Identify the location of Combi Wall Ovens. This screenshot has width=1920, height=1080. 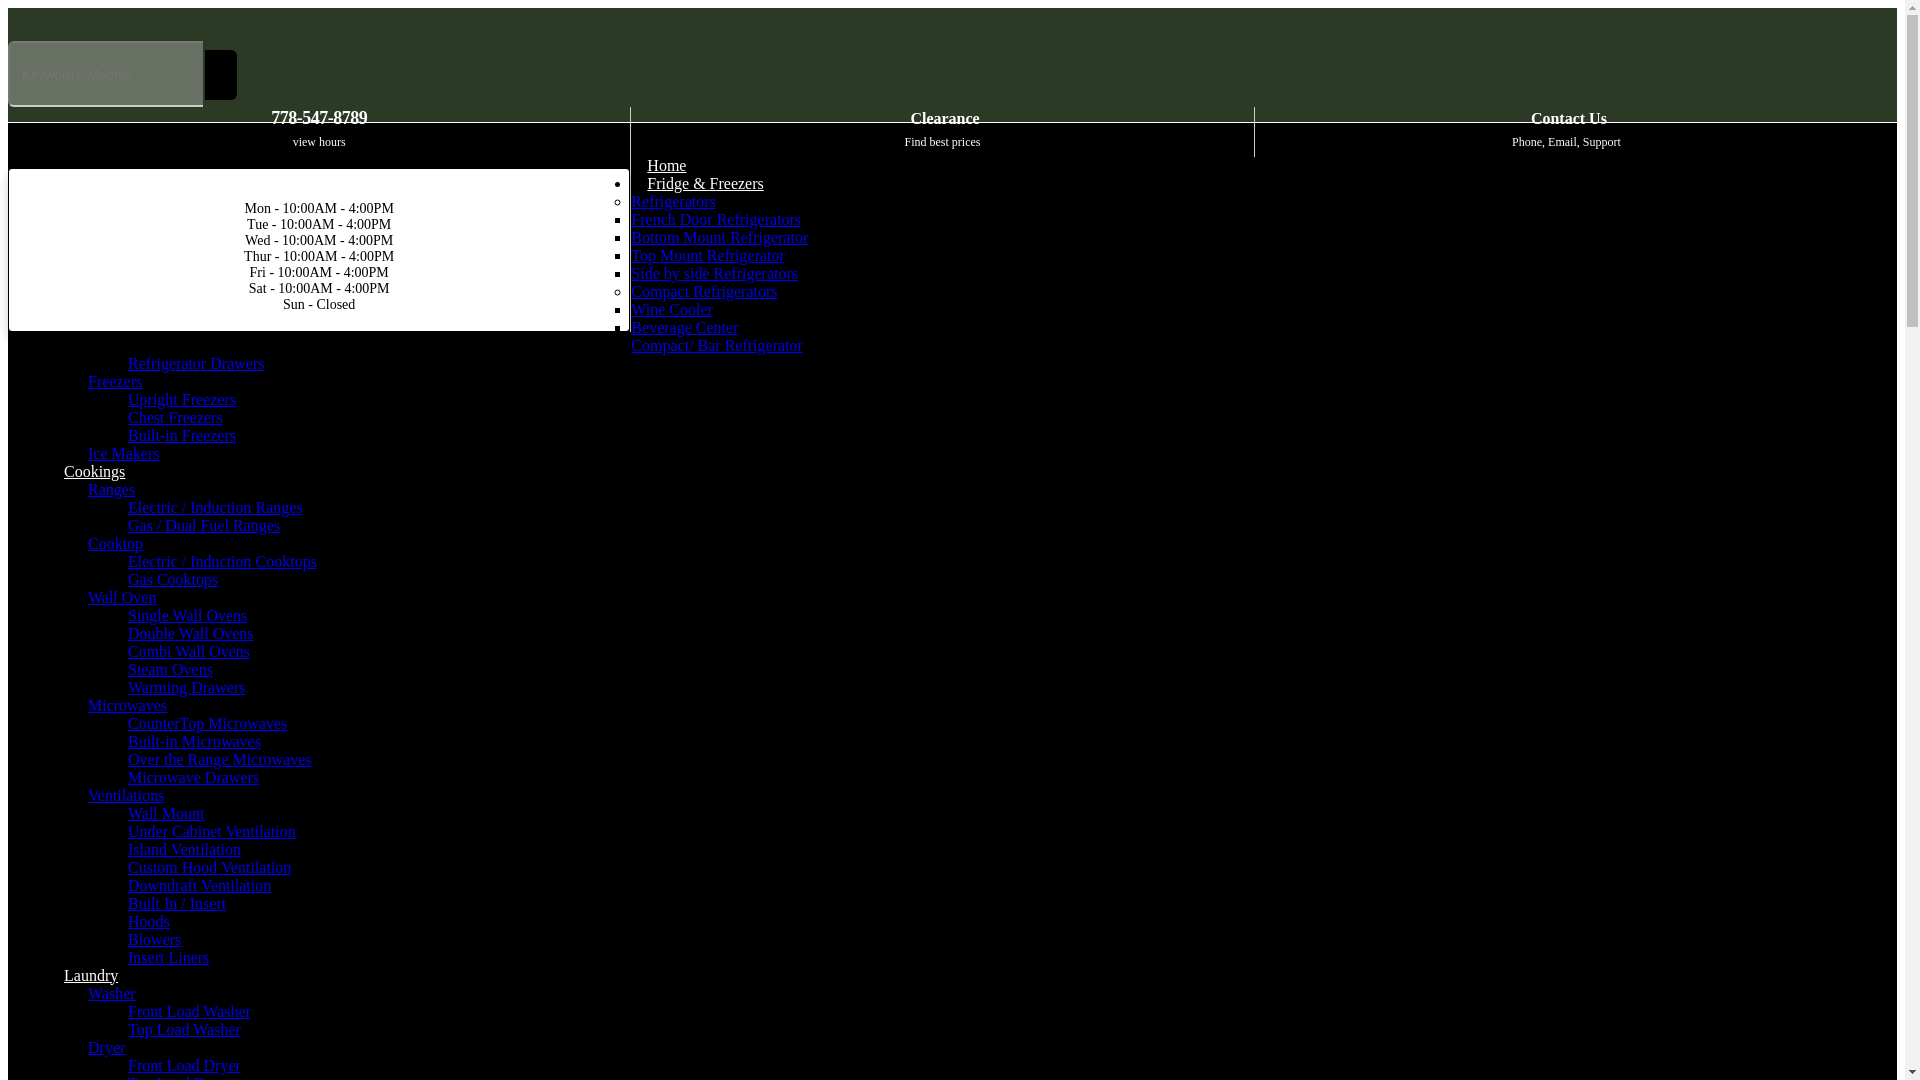
(188, 650).